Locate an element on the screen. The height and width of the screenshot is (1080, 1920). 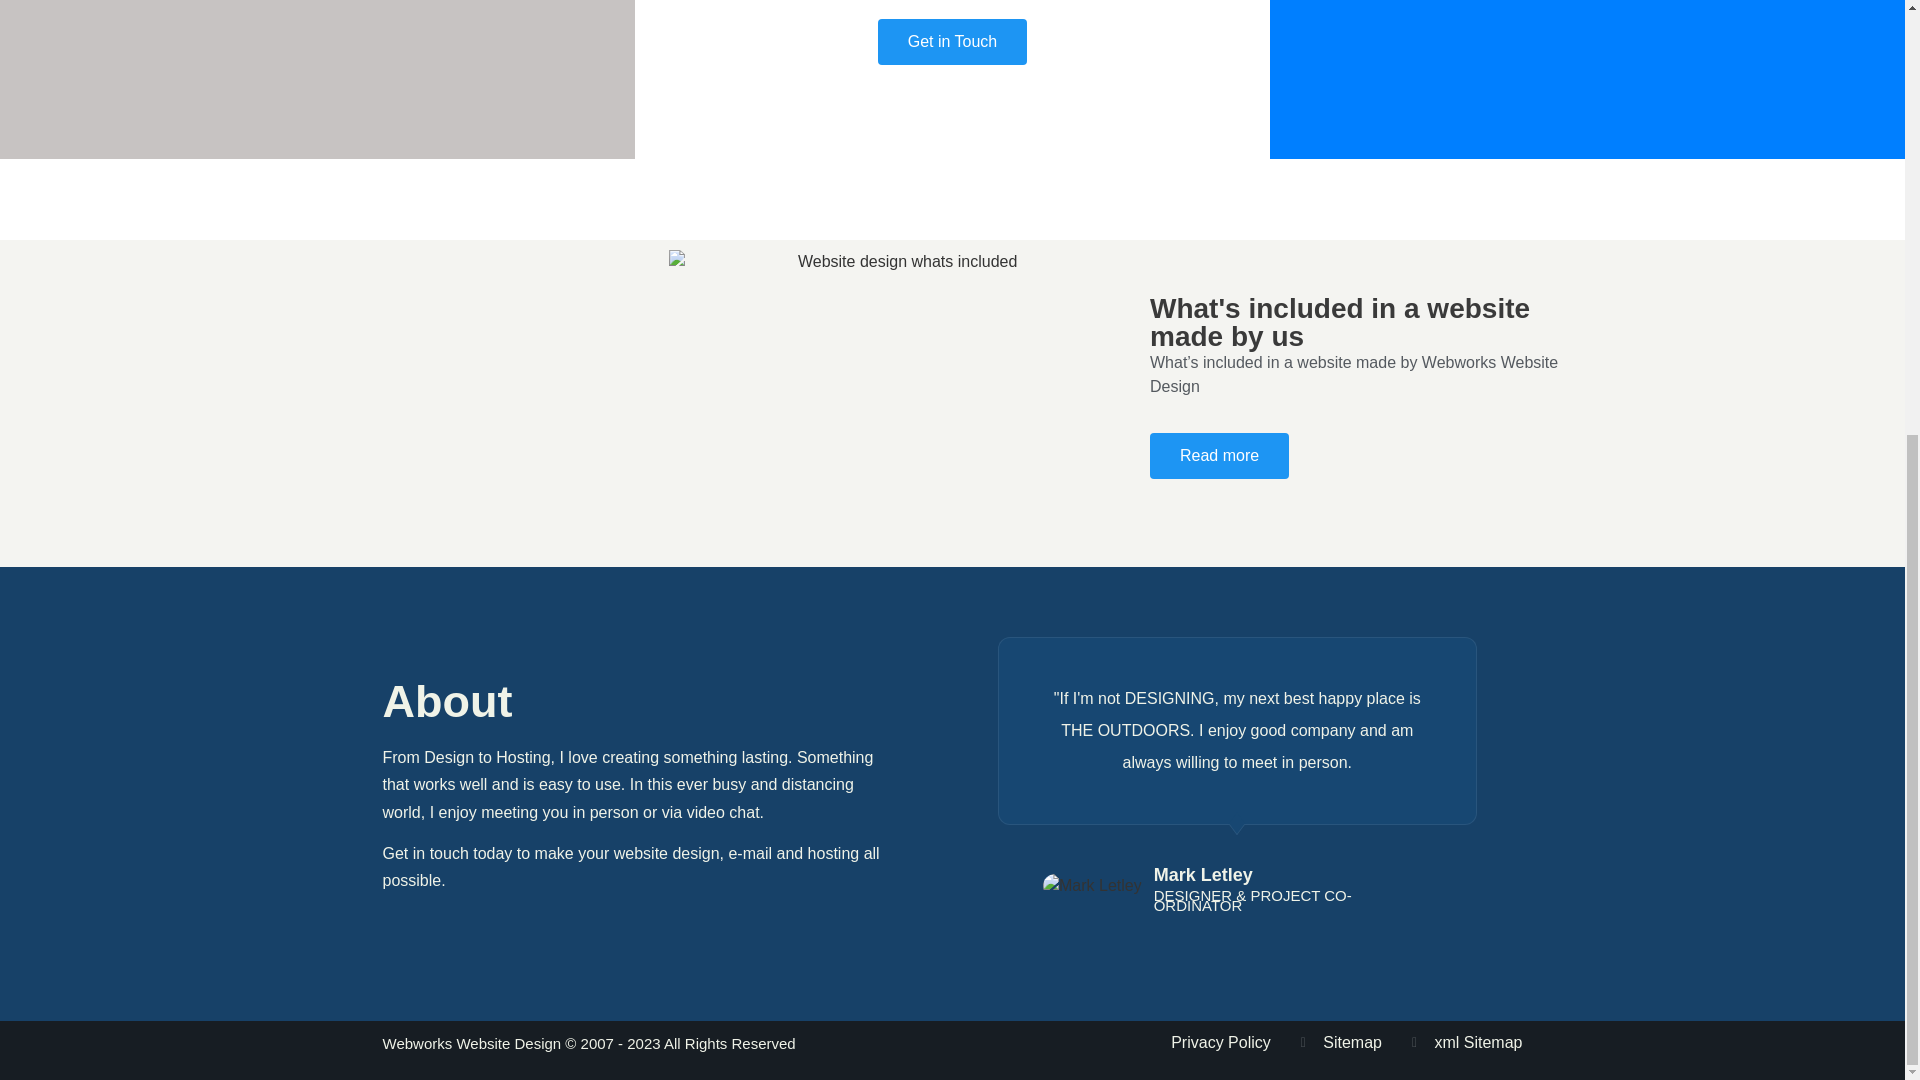
xml Sitemap is located at coordinates (1466, 1043).